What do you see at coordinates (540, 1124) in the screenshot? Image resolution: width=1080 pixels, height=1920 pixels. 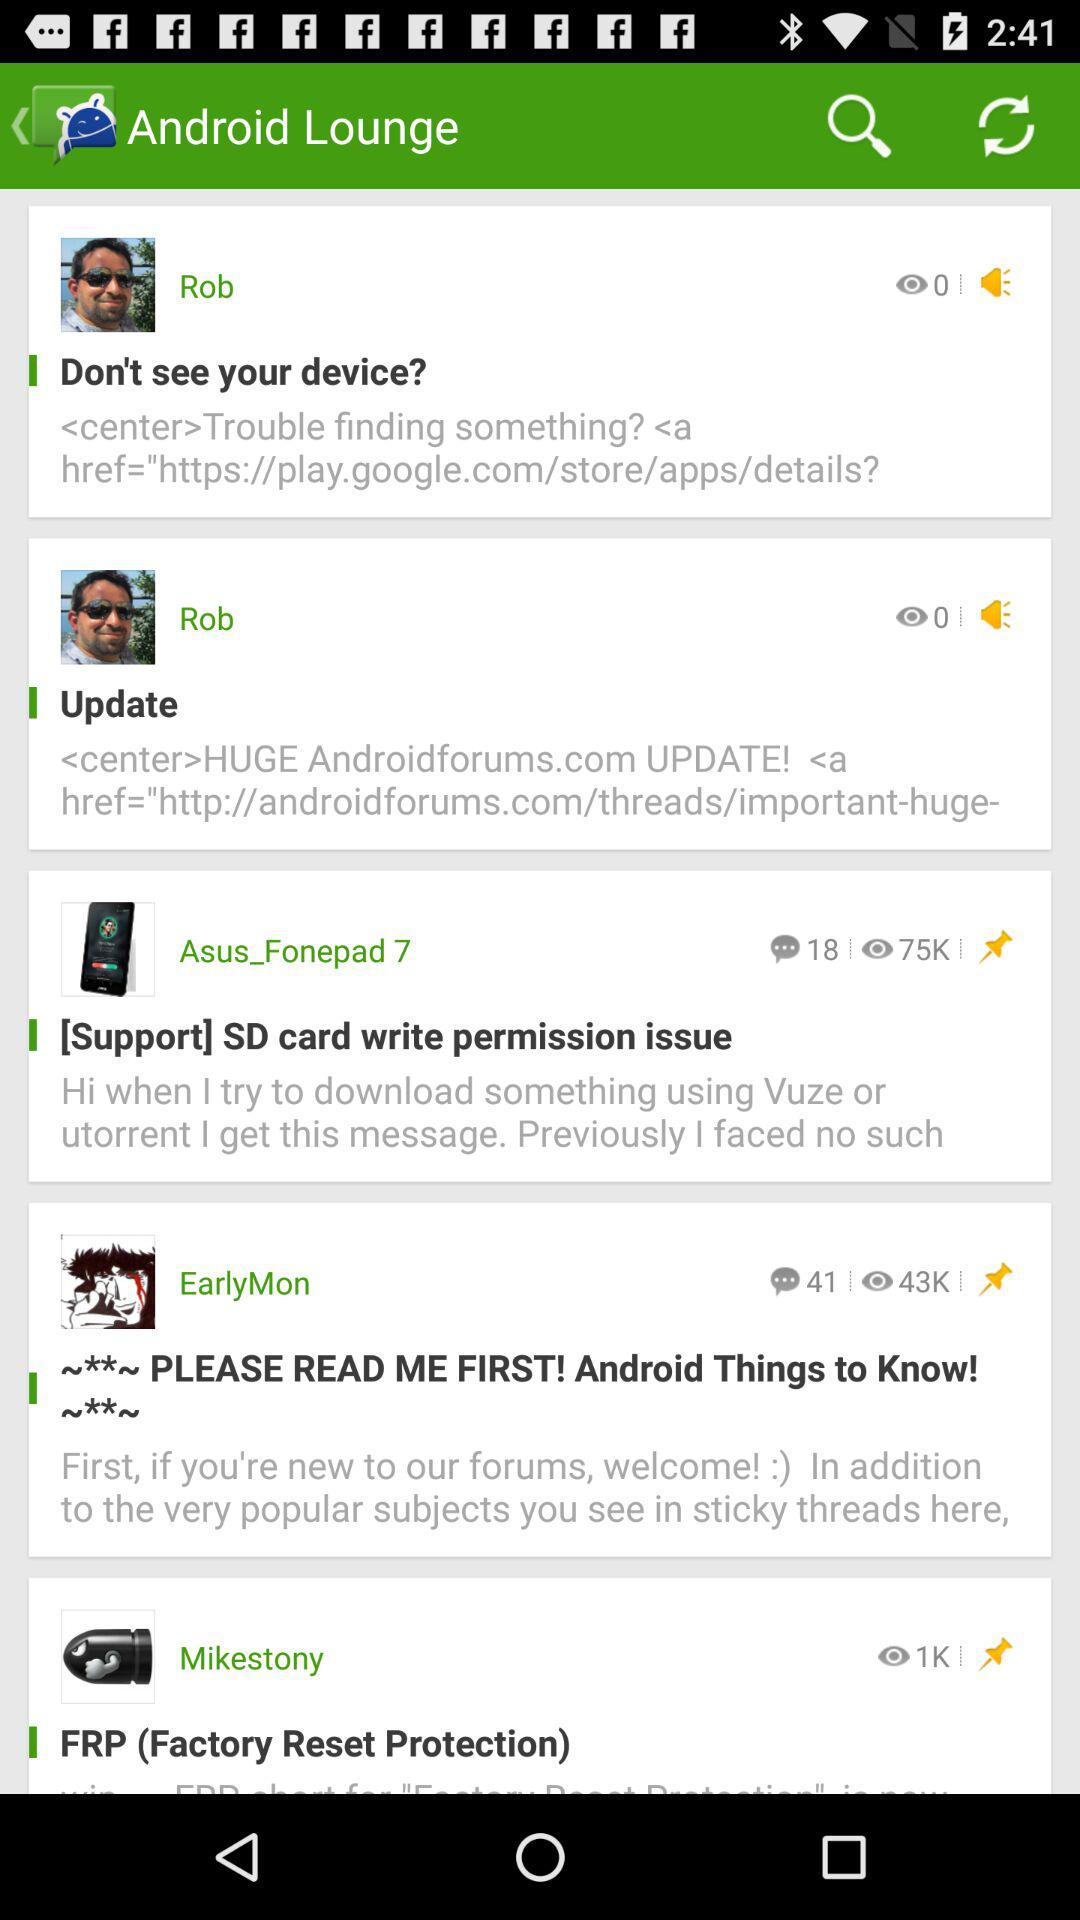 I see `open the hi when i icon` at bounding box center [540, 1124].